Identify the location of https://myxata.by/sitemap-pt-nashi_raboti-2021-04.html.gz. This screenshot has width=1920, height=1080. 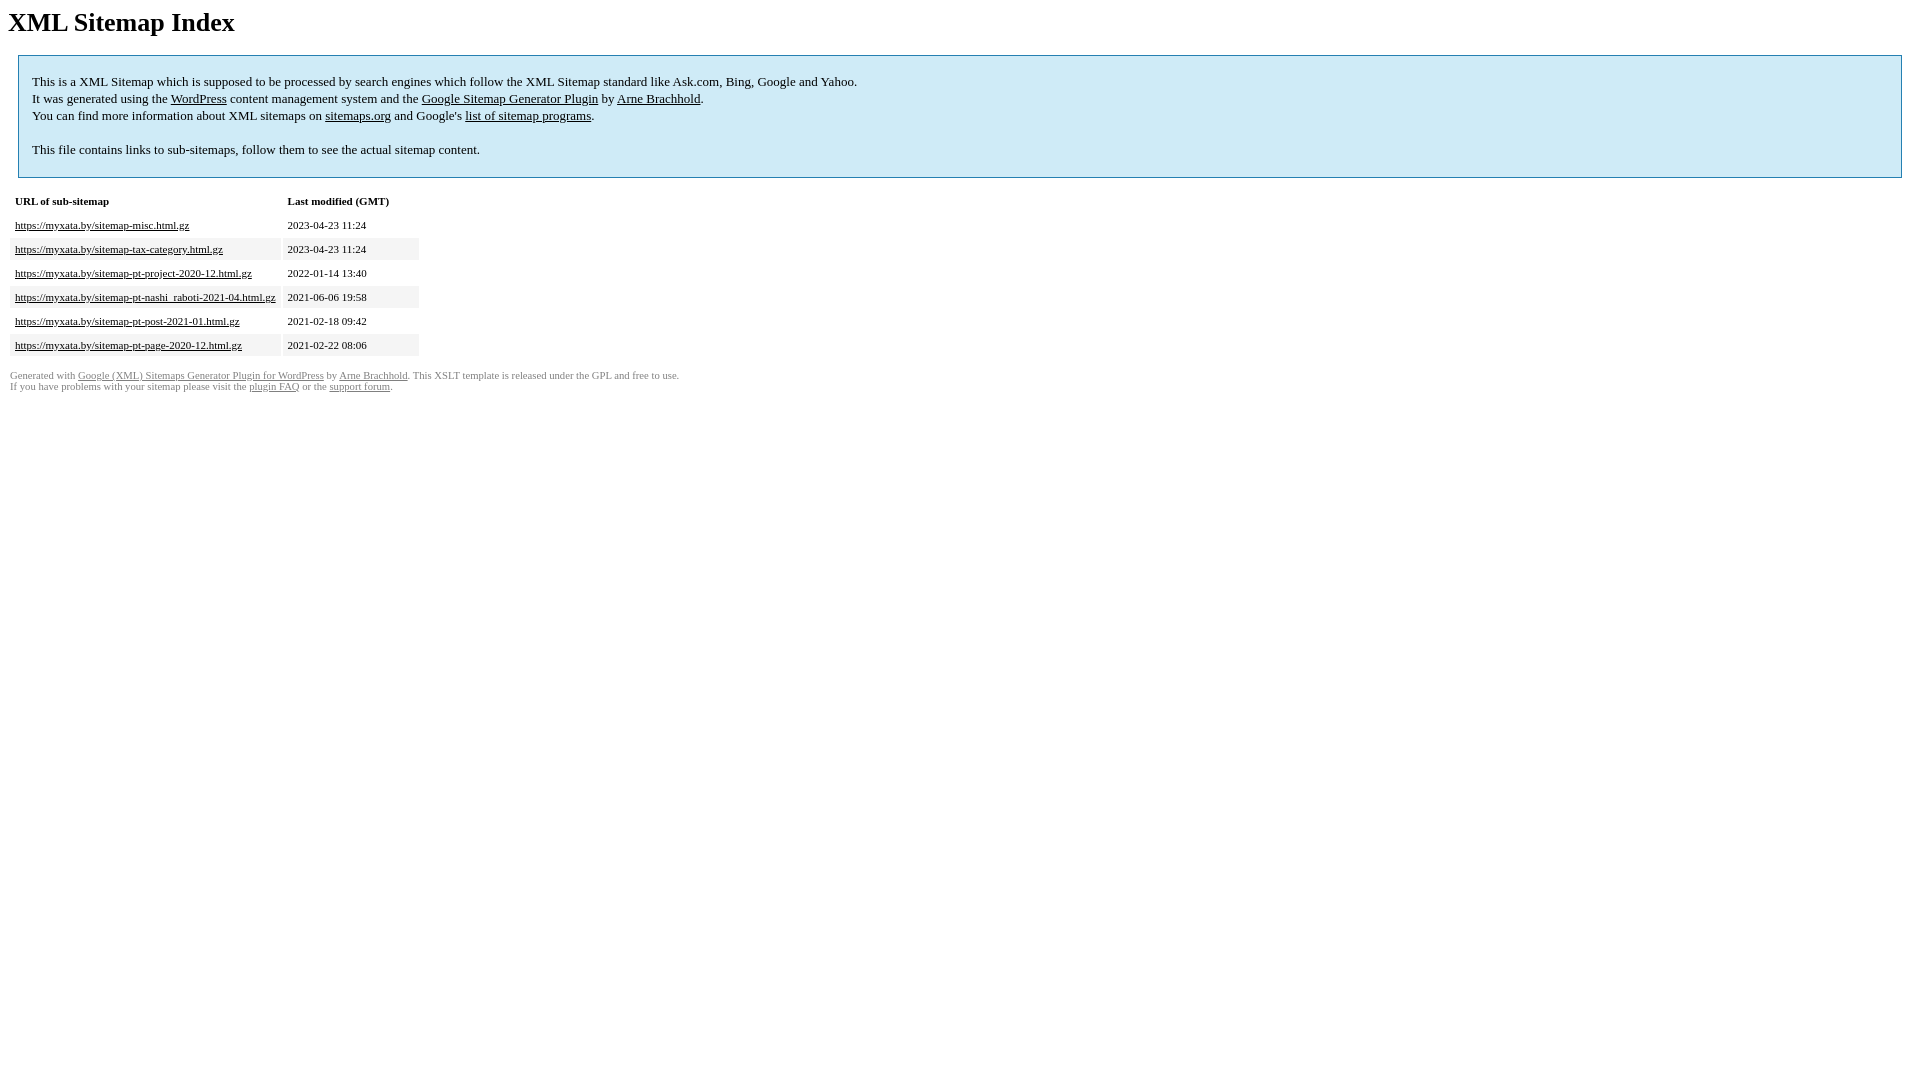
(146, 297).